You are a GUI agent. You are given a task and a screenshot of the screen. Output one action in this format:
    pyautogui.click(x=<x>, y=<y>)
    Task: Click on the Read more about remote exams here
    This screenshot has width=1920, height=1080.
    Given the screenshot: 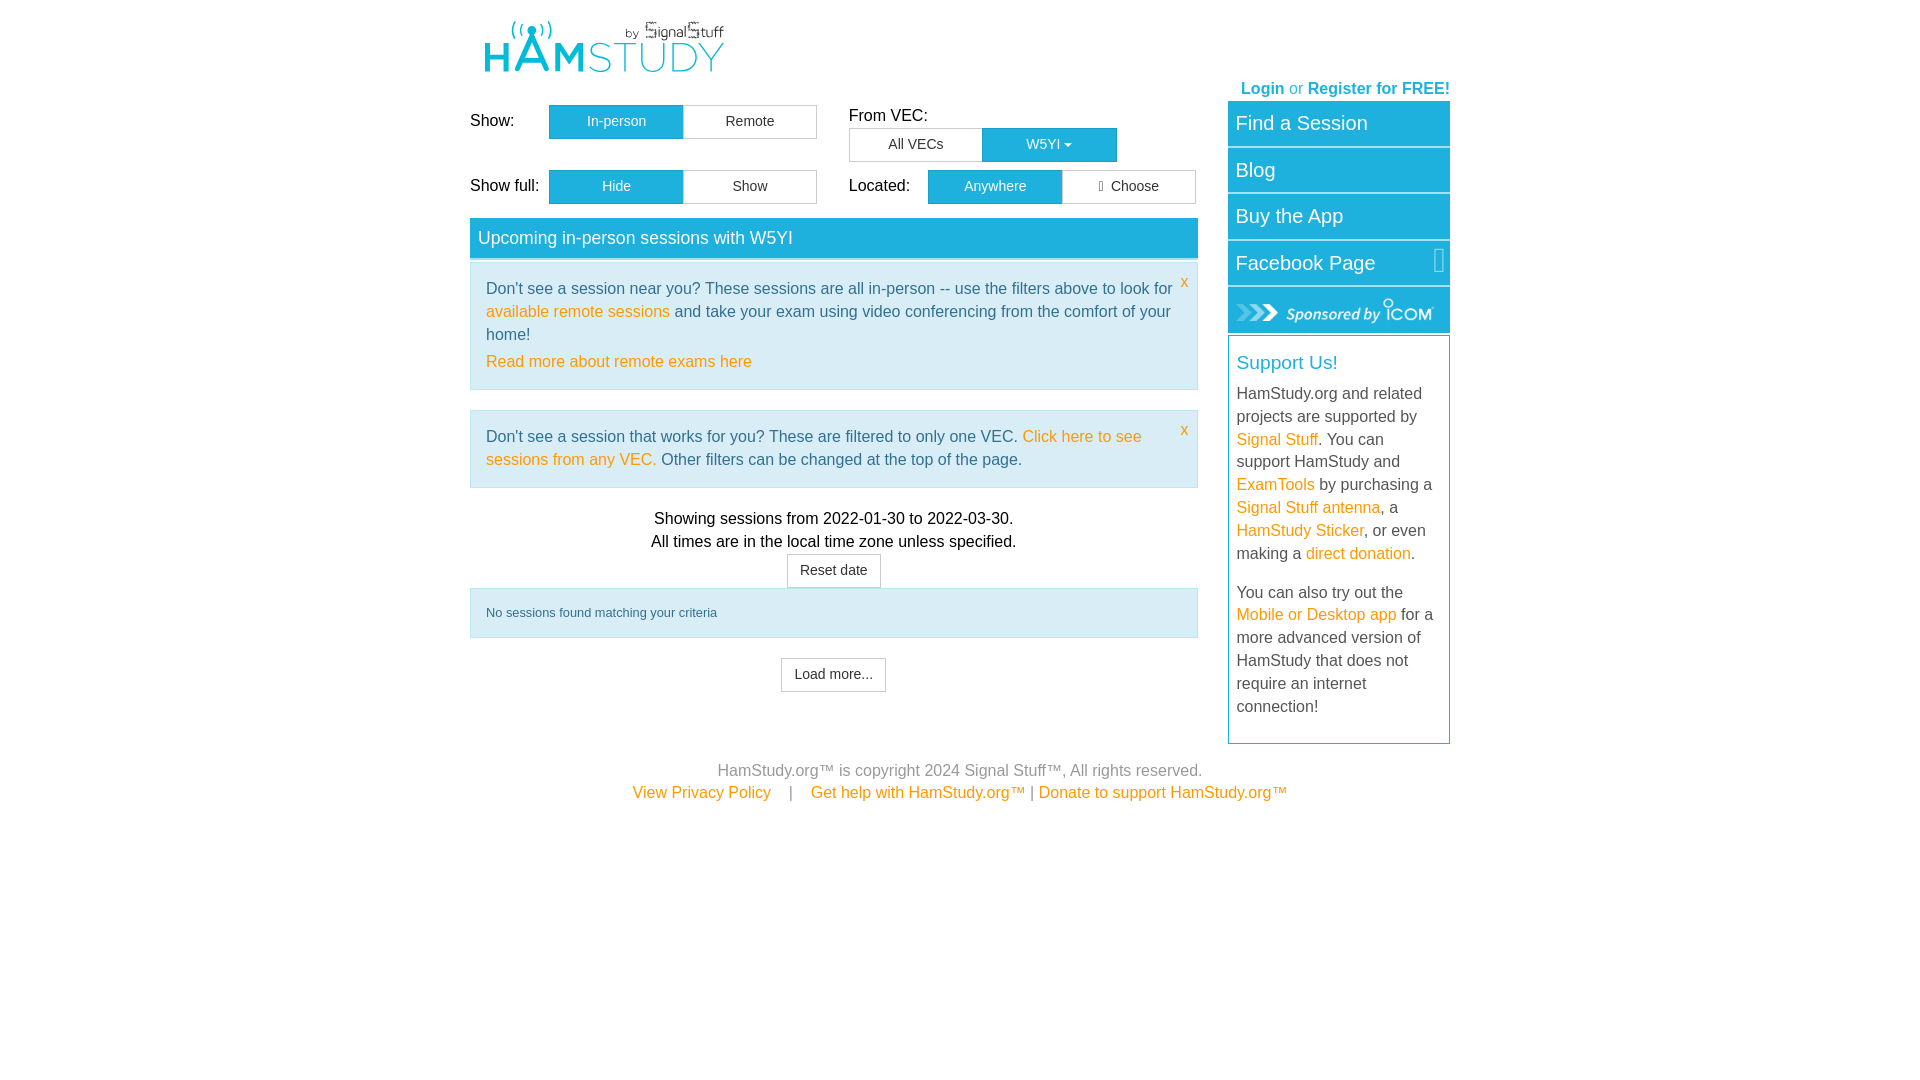 What is the action you would take?
    pyautogui.click(x=618, y=362)
    